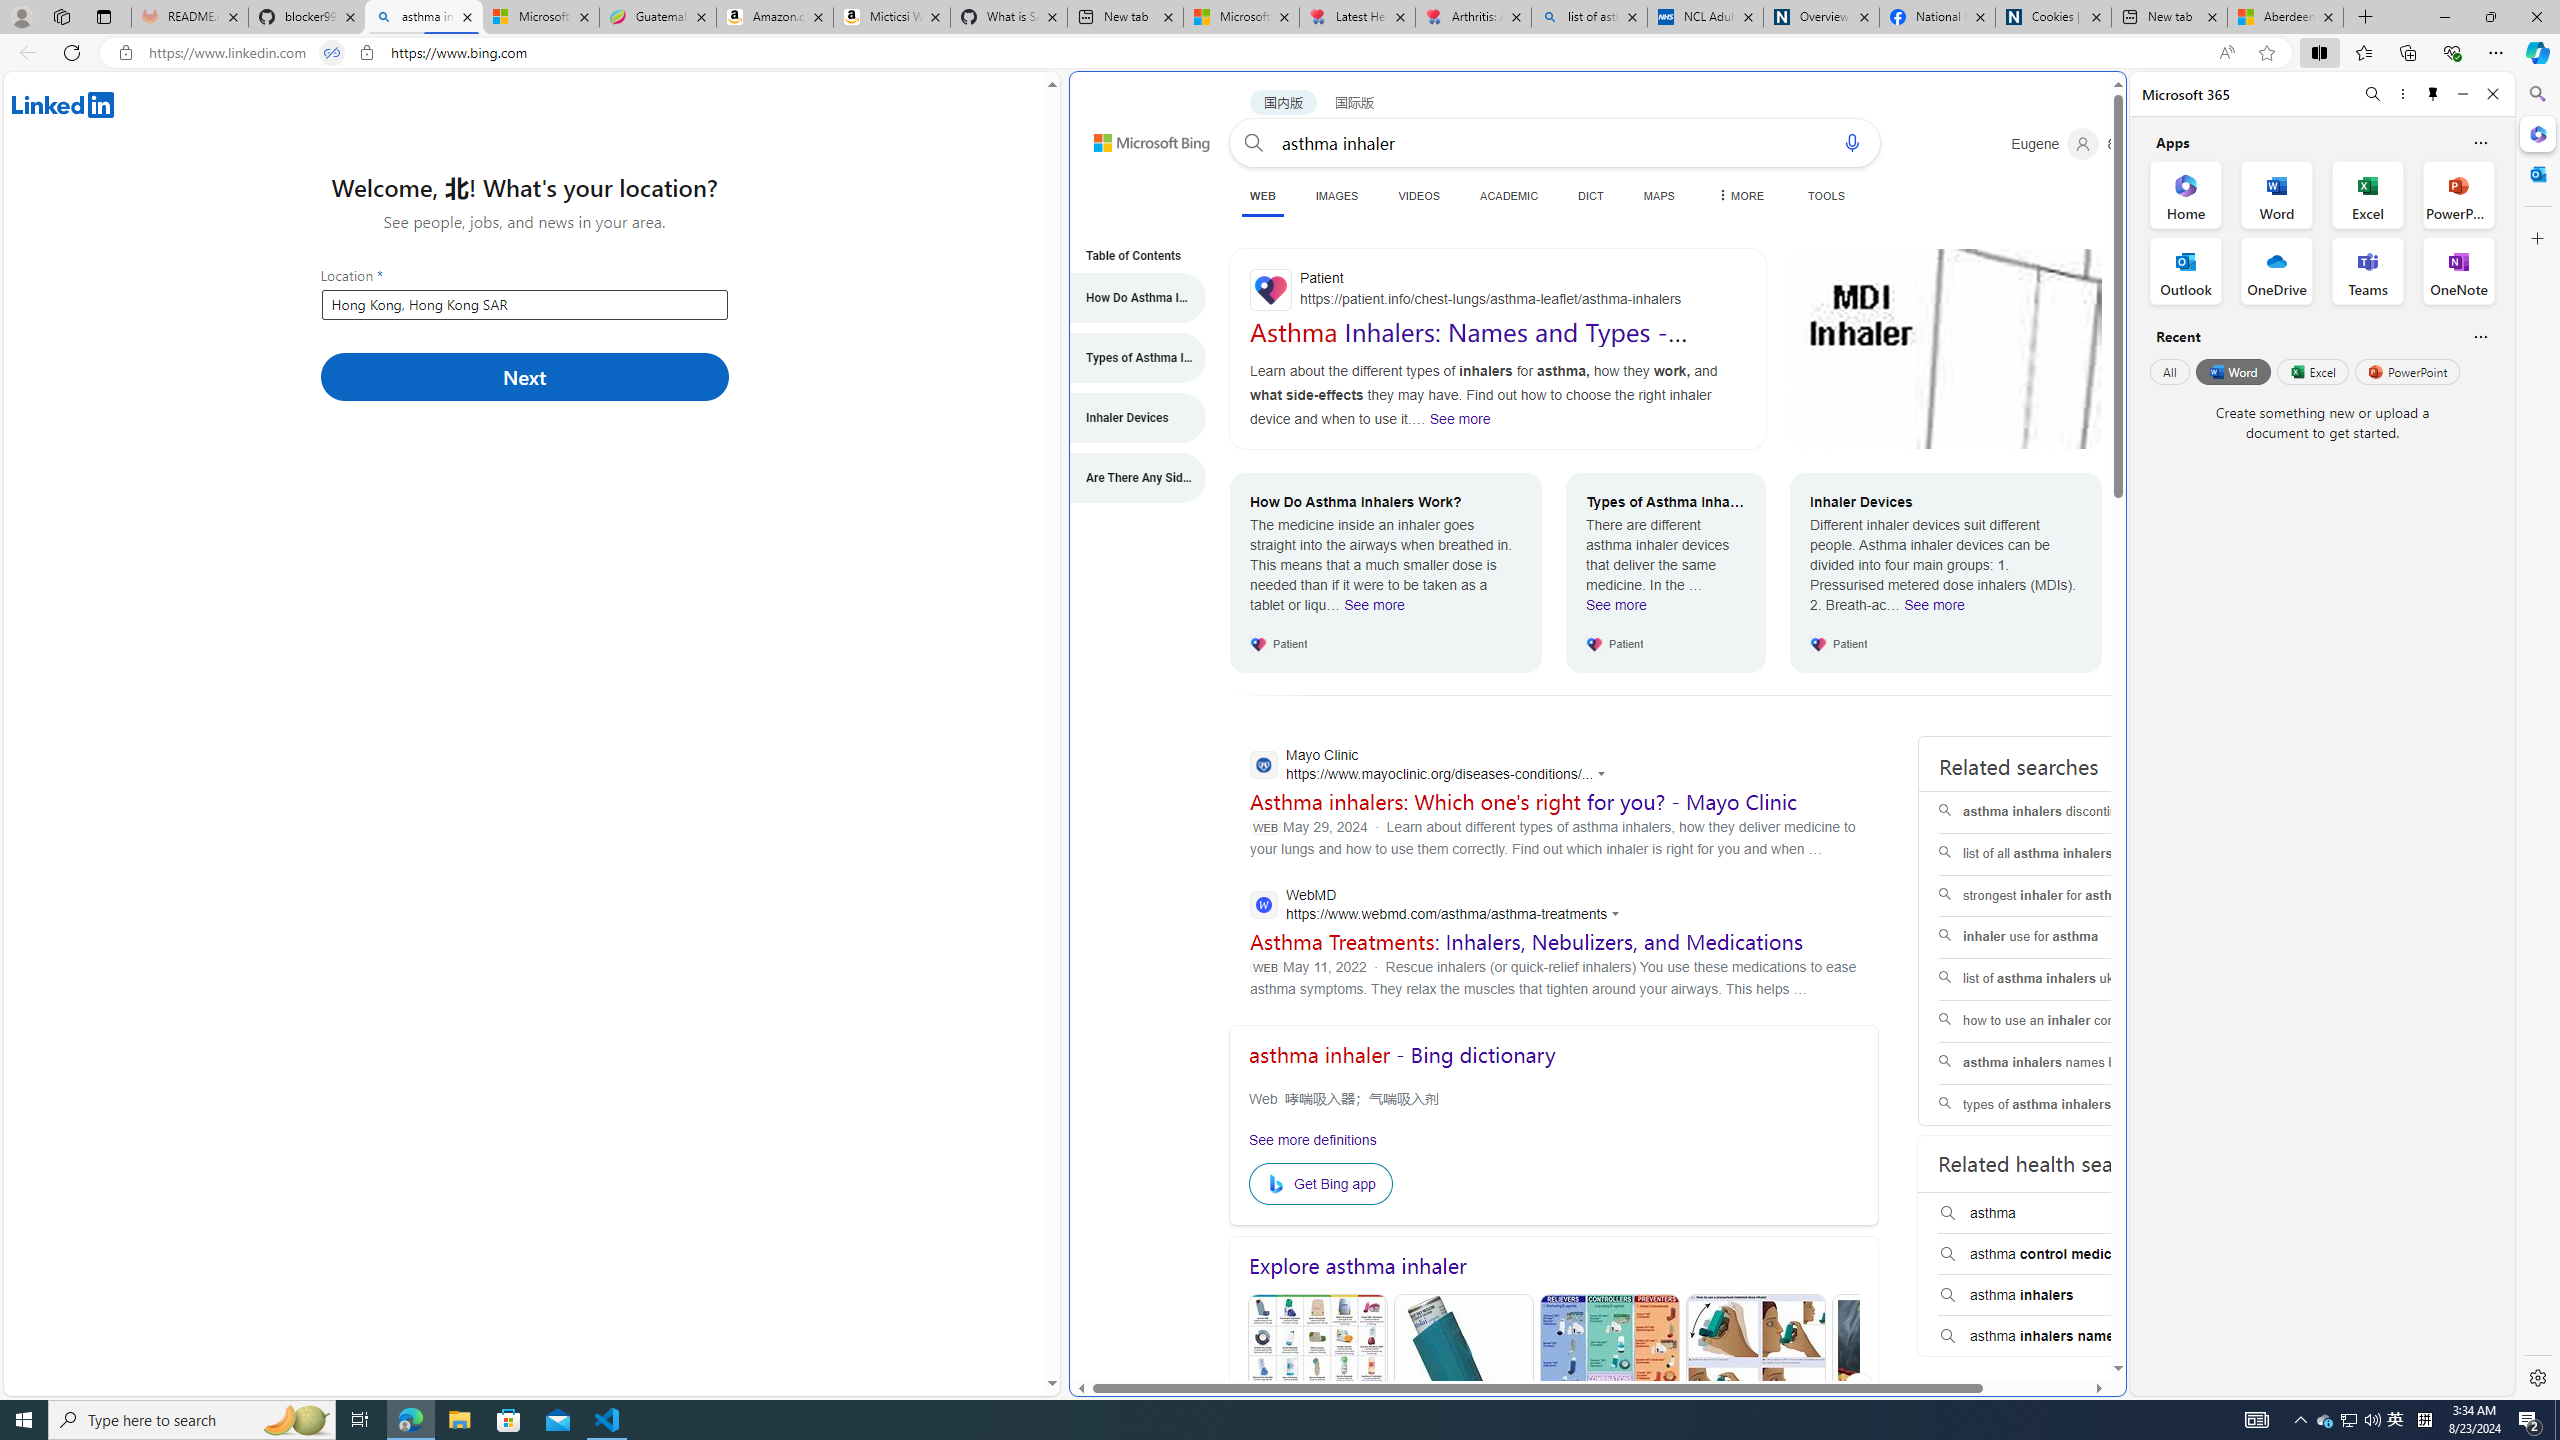 This screenshot has height=1440, width=2560. I want to click on asthma inhalers names brands, so click(2066, 1063).